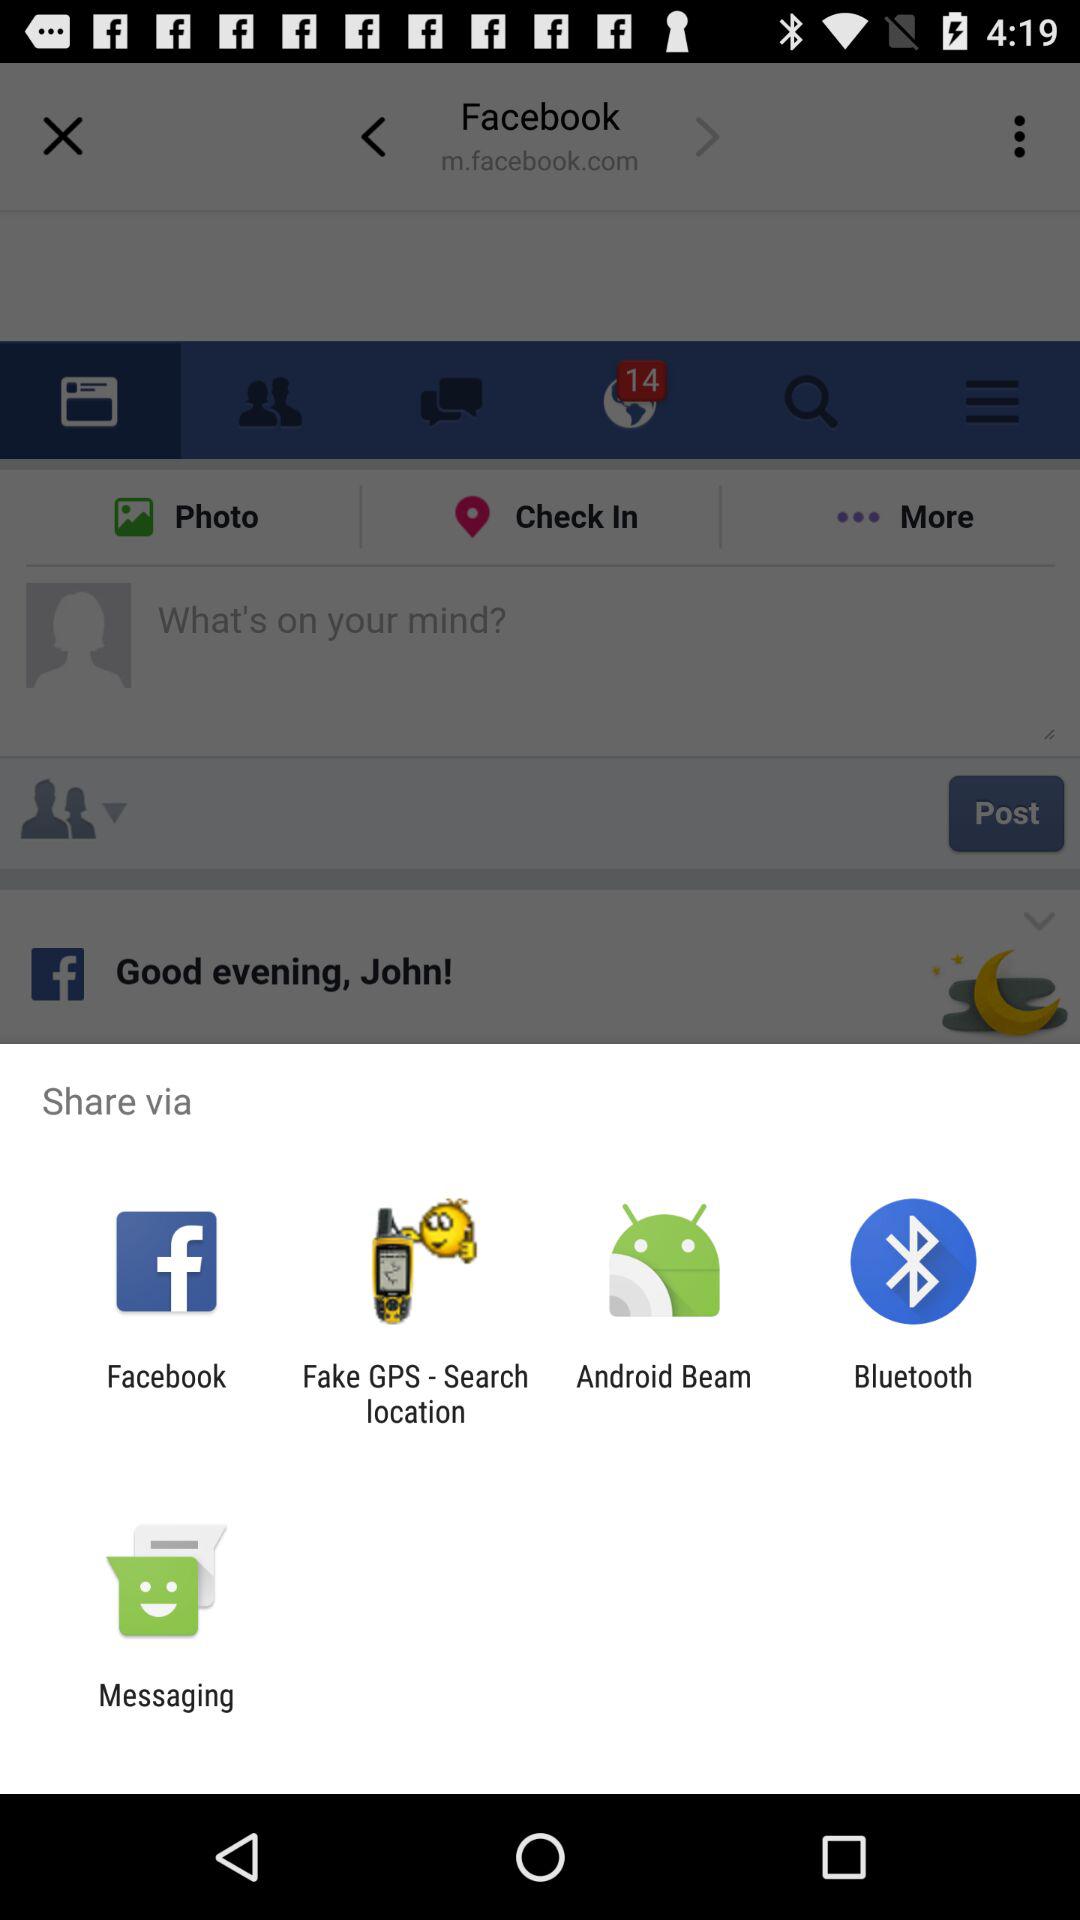 The image size is (1080, 1920). Describe the element at coordinates (415, 1393) in the screenshot. I see `turn off the app next to the android beam app` at that location.